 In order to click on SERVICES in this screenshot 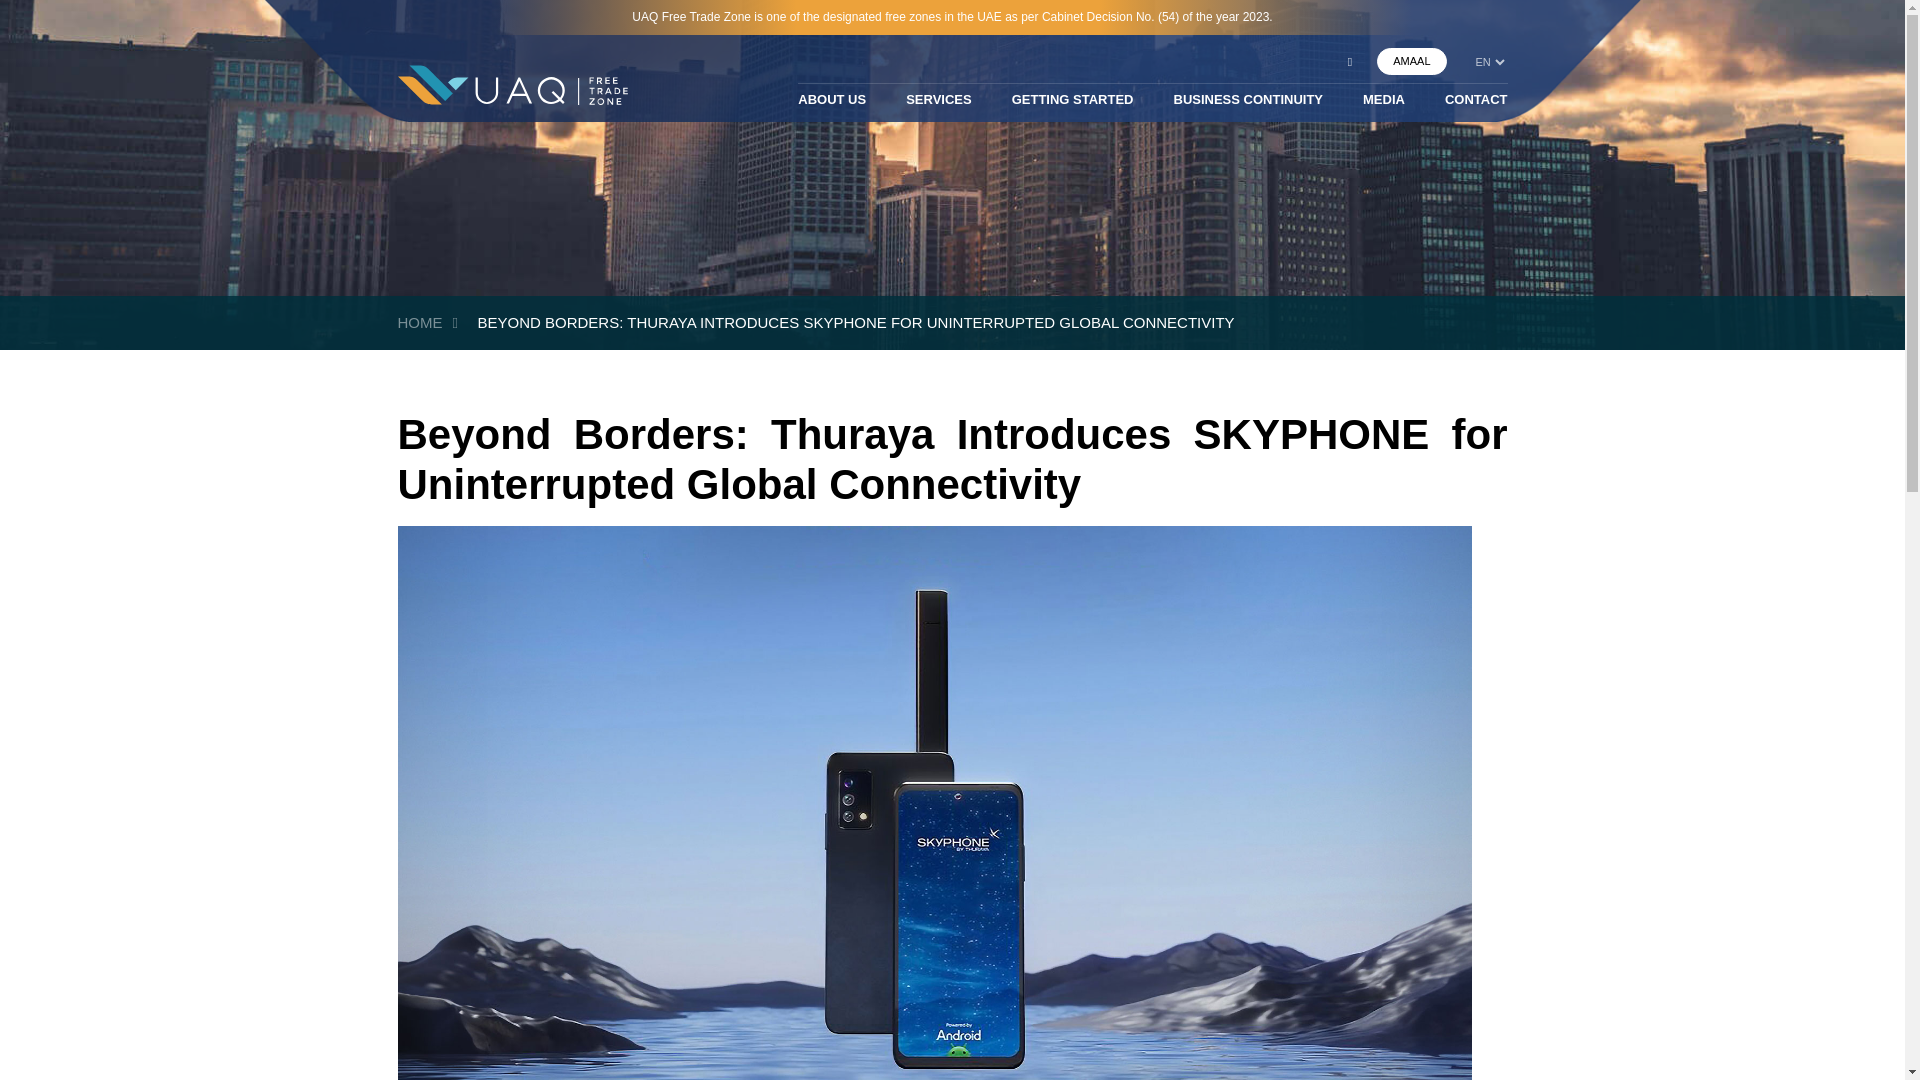, I will do `click(938, 106)`.